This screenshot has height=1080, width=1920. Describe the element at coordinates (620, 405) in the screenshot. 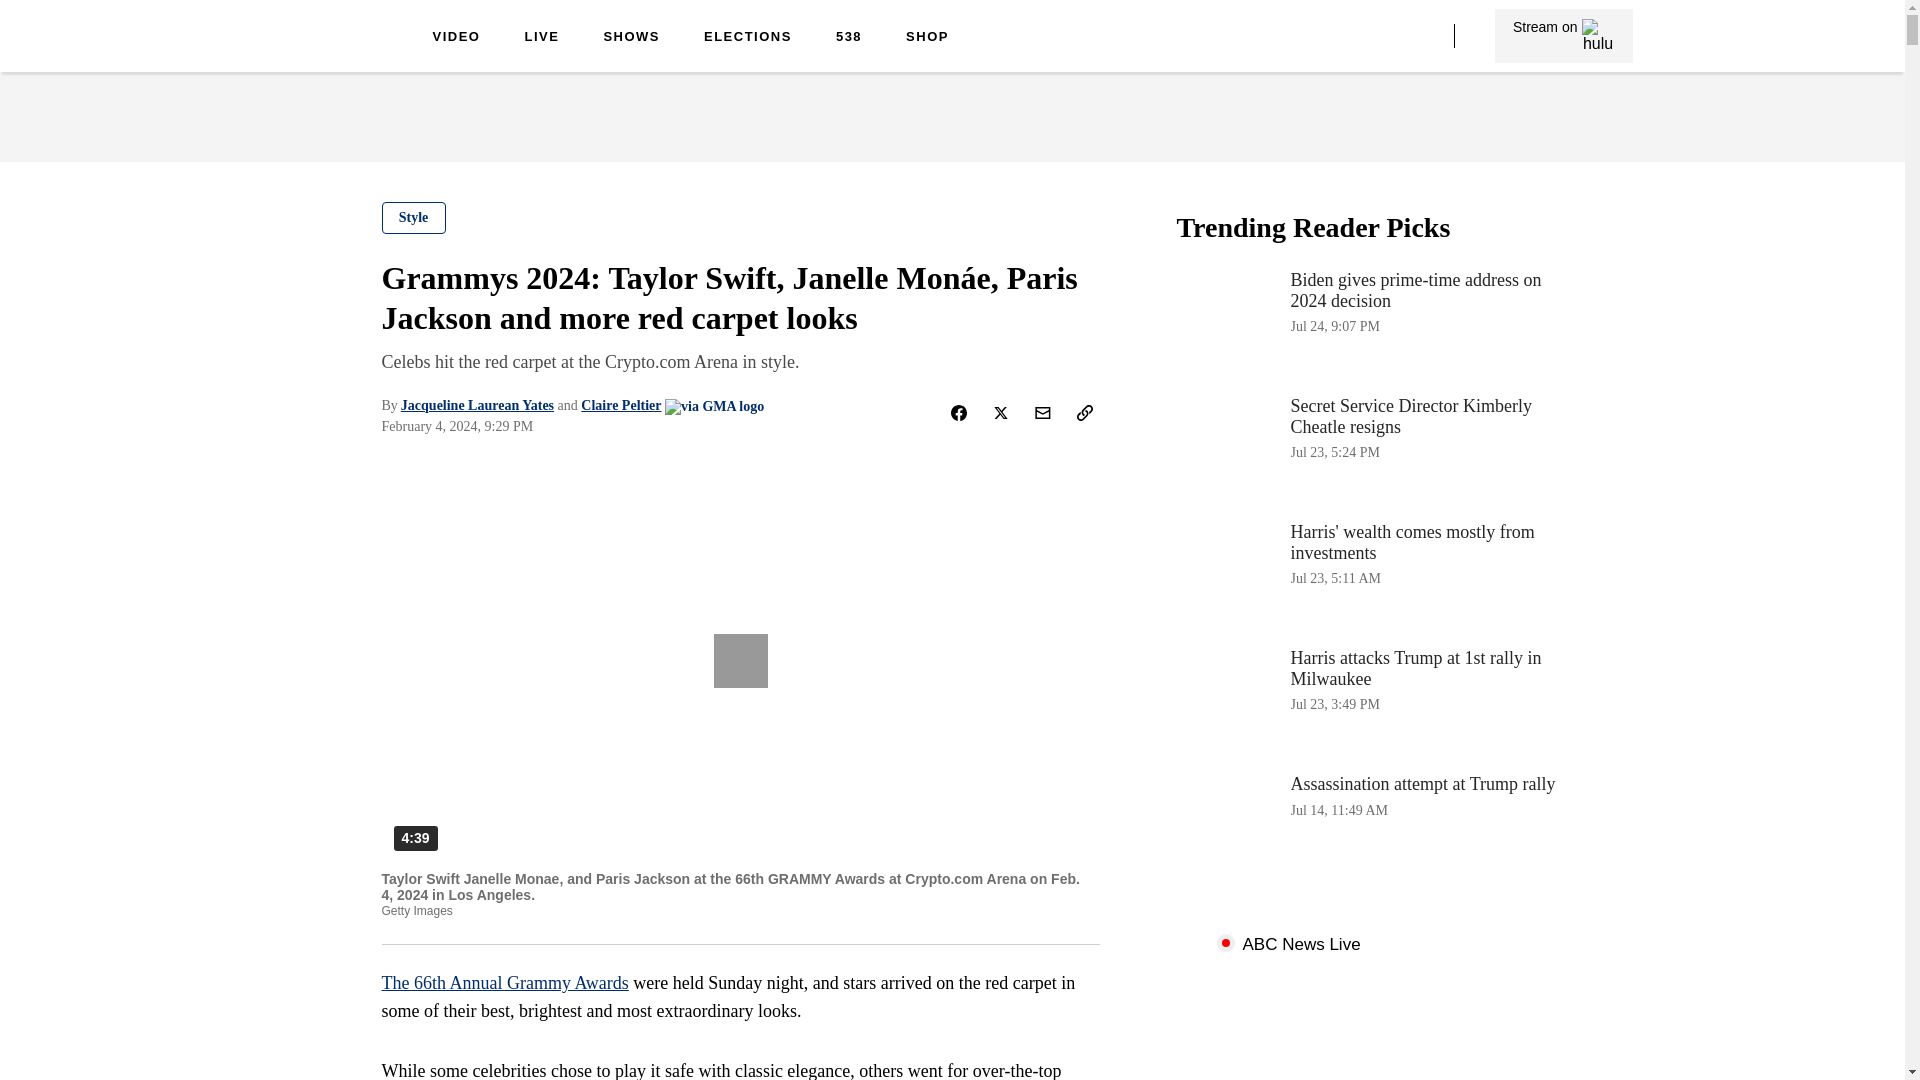

I see `ELECTIONS` at that location.